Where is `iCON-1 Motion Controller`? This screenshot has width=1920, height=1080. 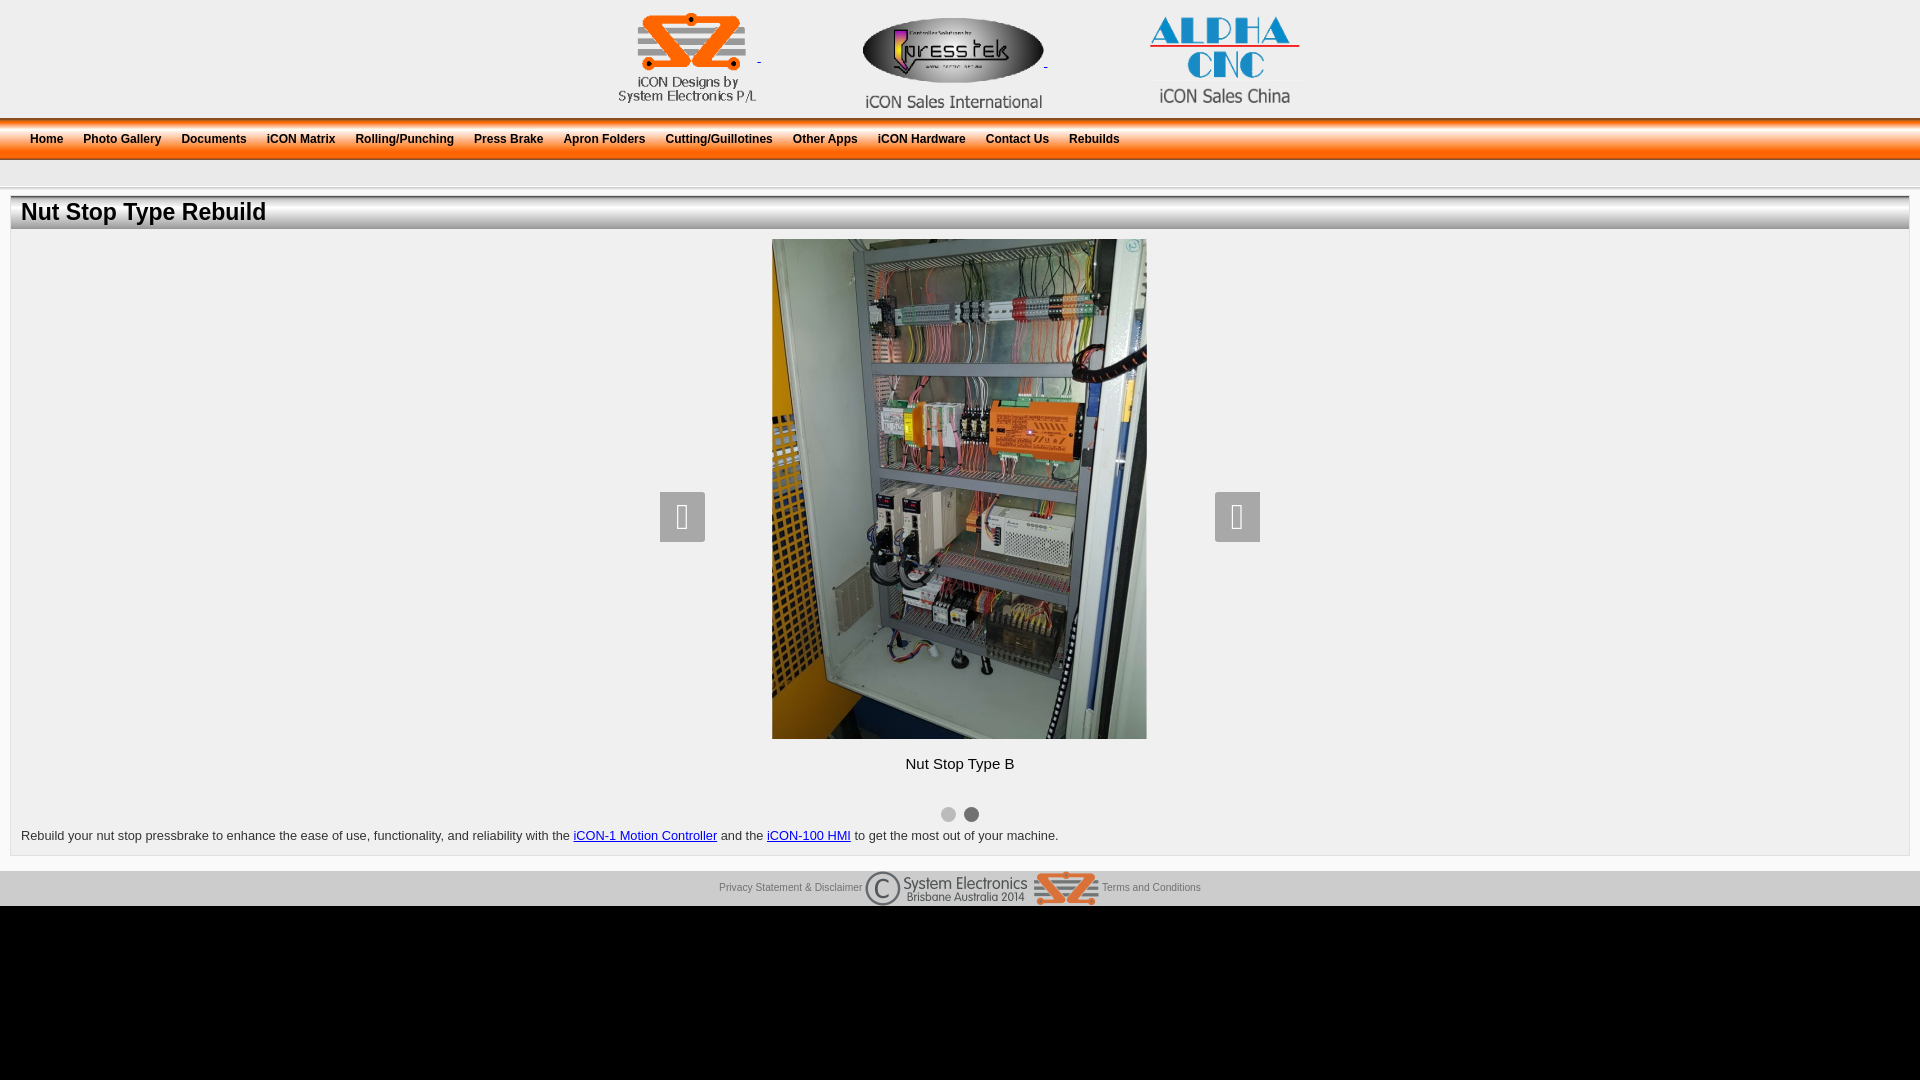 iCON-1 Motion Controller is located at coordinates (646, 836).